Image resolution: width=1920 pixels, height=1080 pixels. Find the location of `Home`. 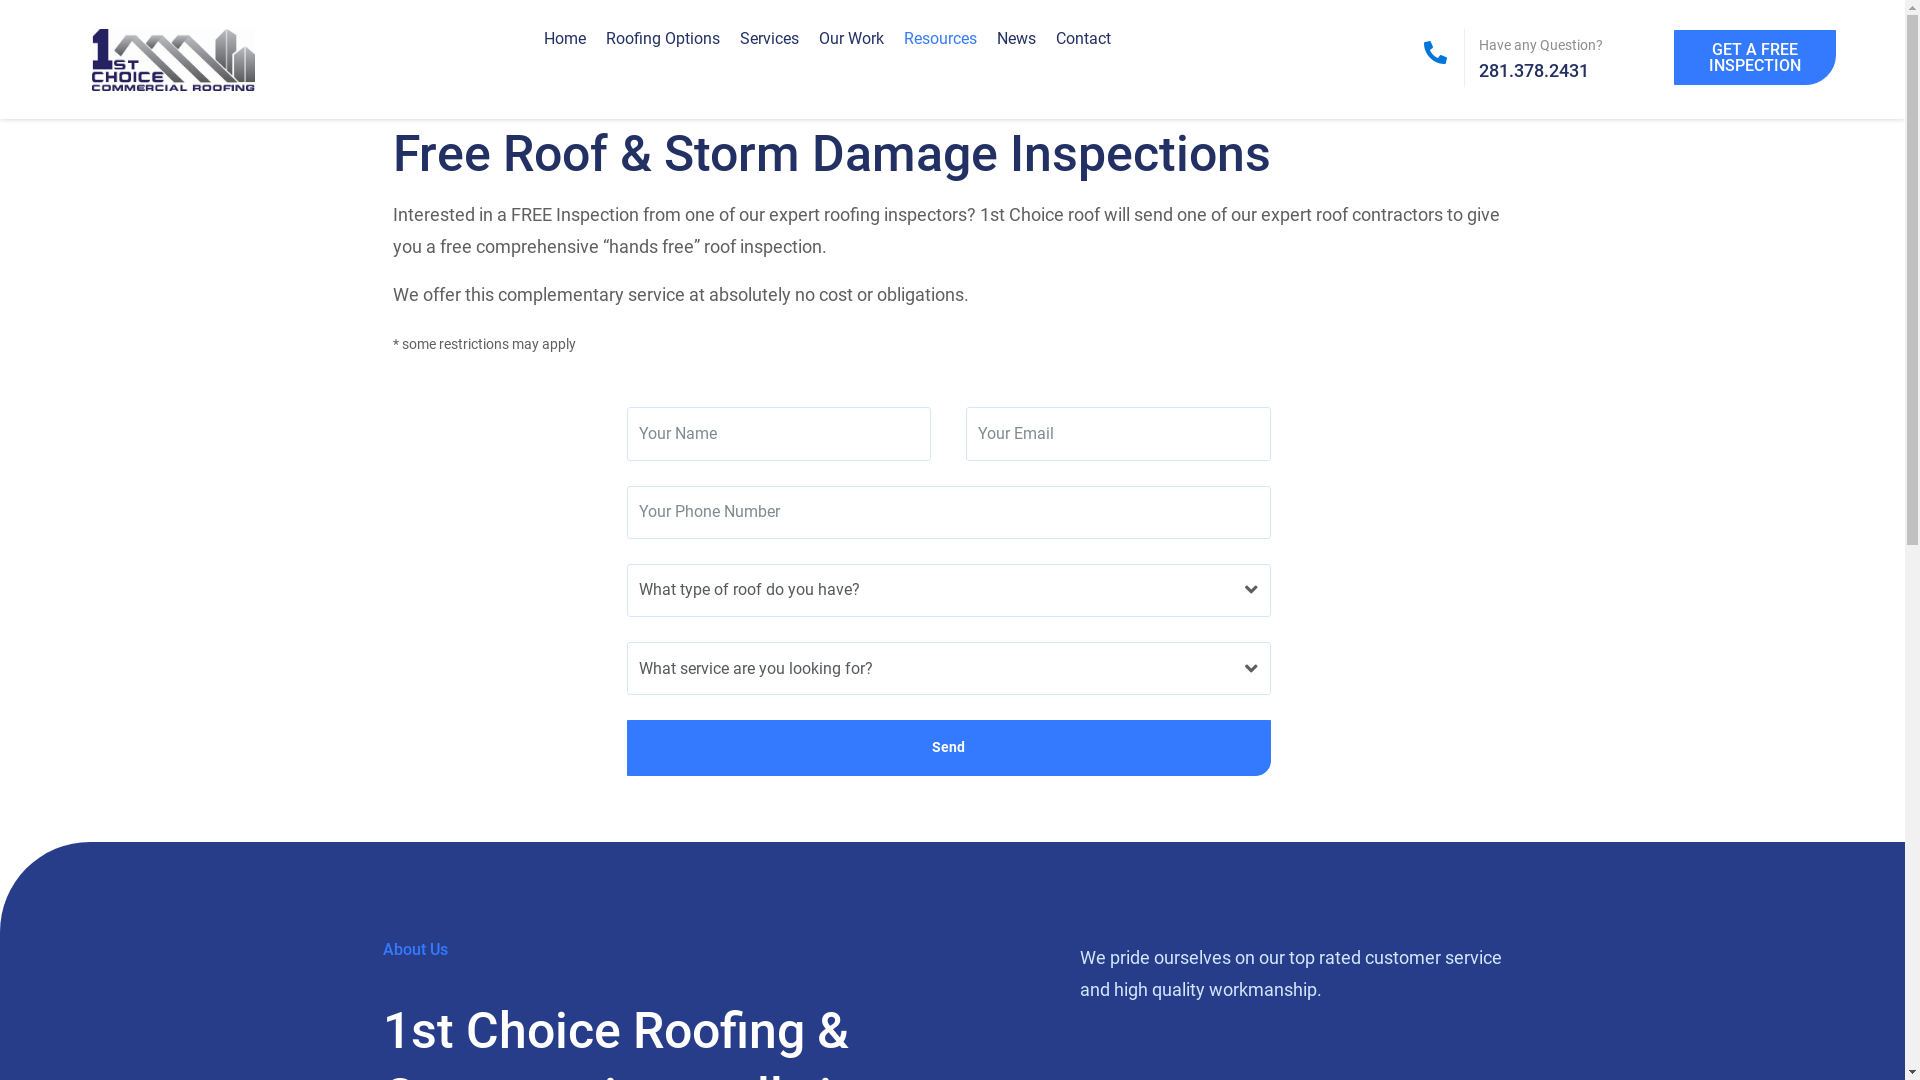

Home is located at coordinates (565, 38).